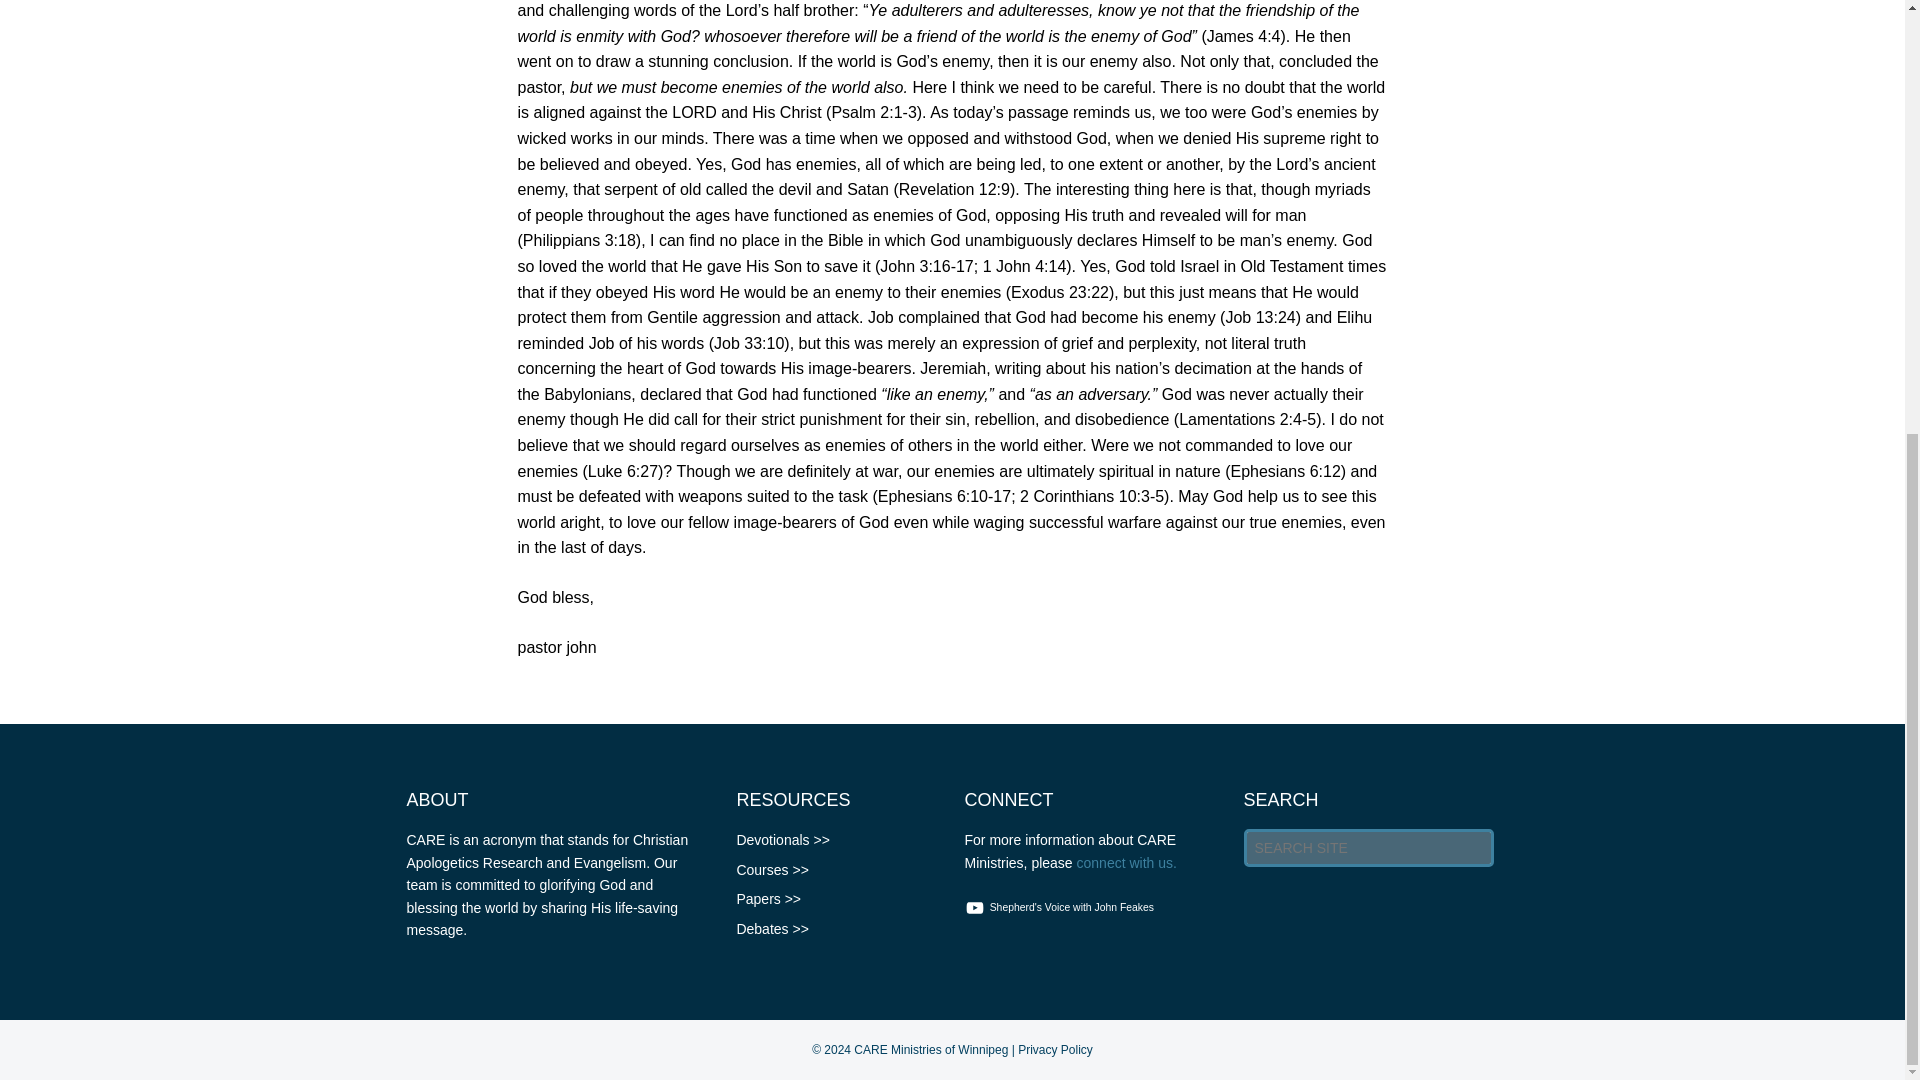 This screenshot has width=1920, height=1080. What do you see at coordinates (1061, 908) in the screenshot?
I see `Shepherd's Voice with John Feakes` at bounding box center [1061, 908].